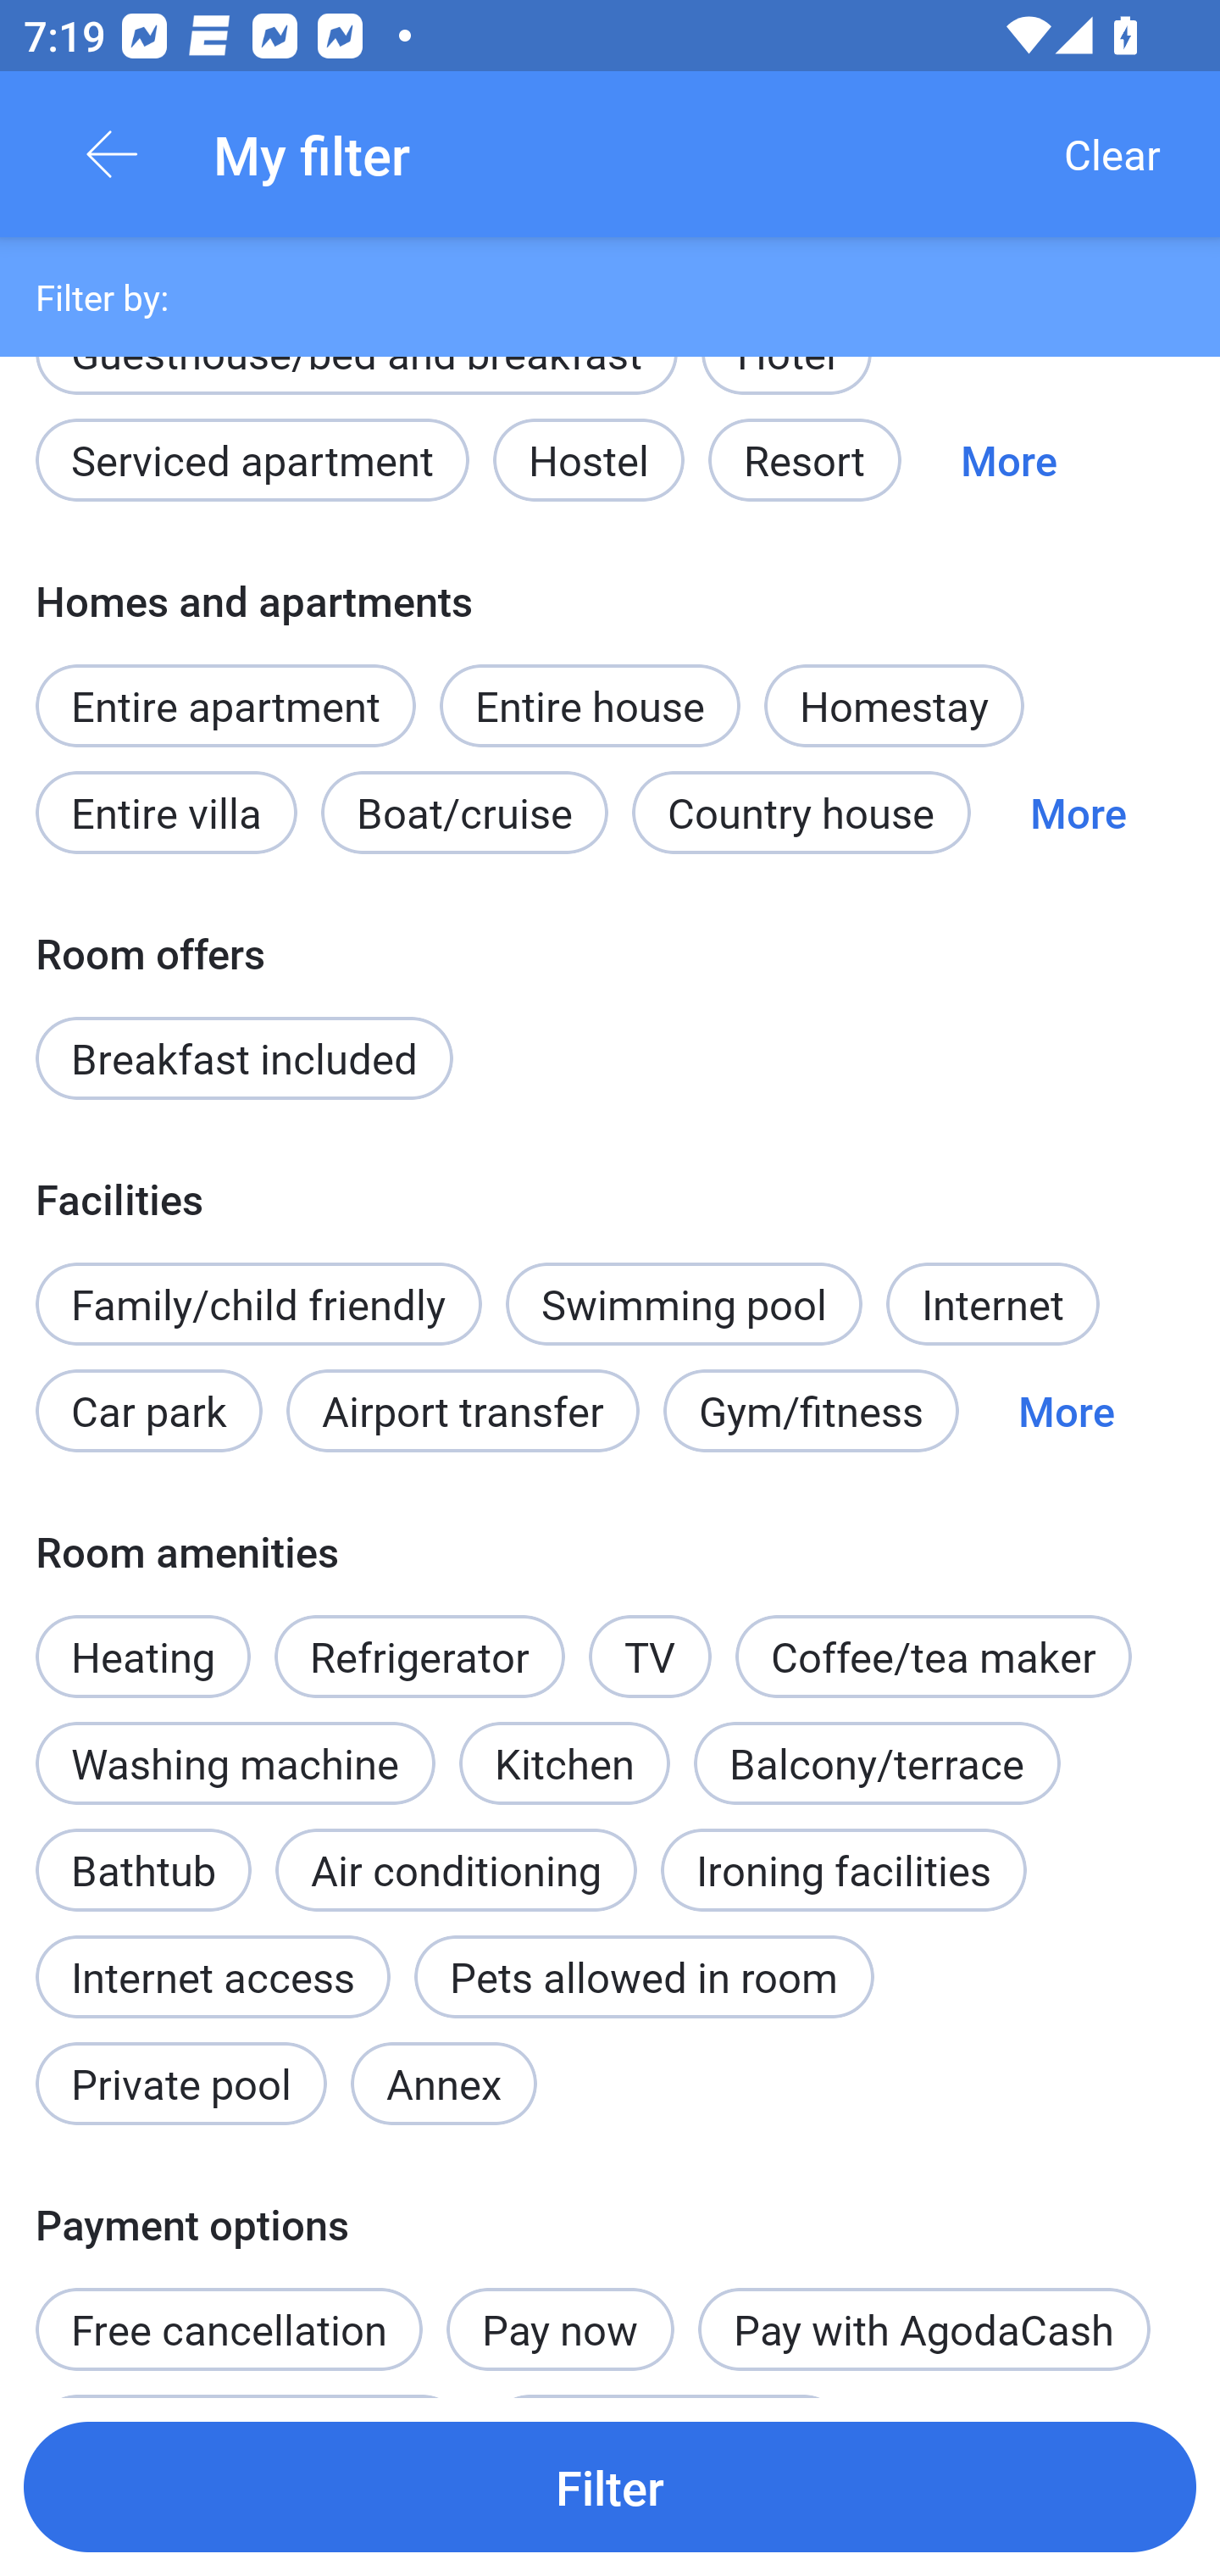  Describe the element at coordinates (610, 2486) in the screenshot. I see `Filter` at that location.